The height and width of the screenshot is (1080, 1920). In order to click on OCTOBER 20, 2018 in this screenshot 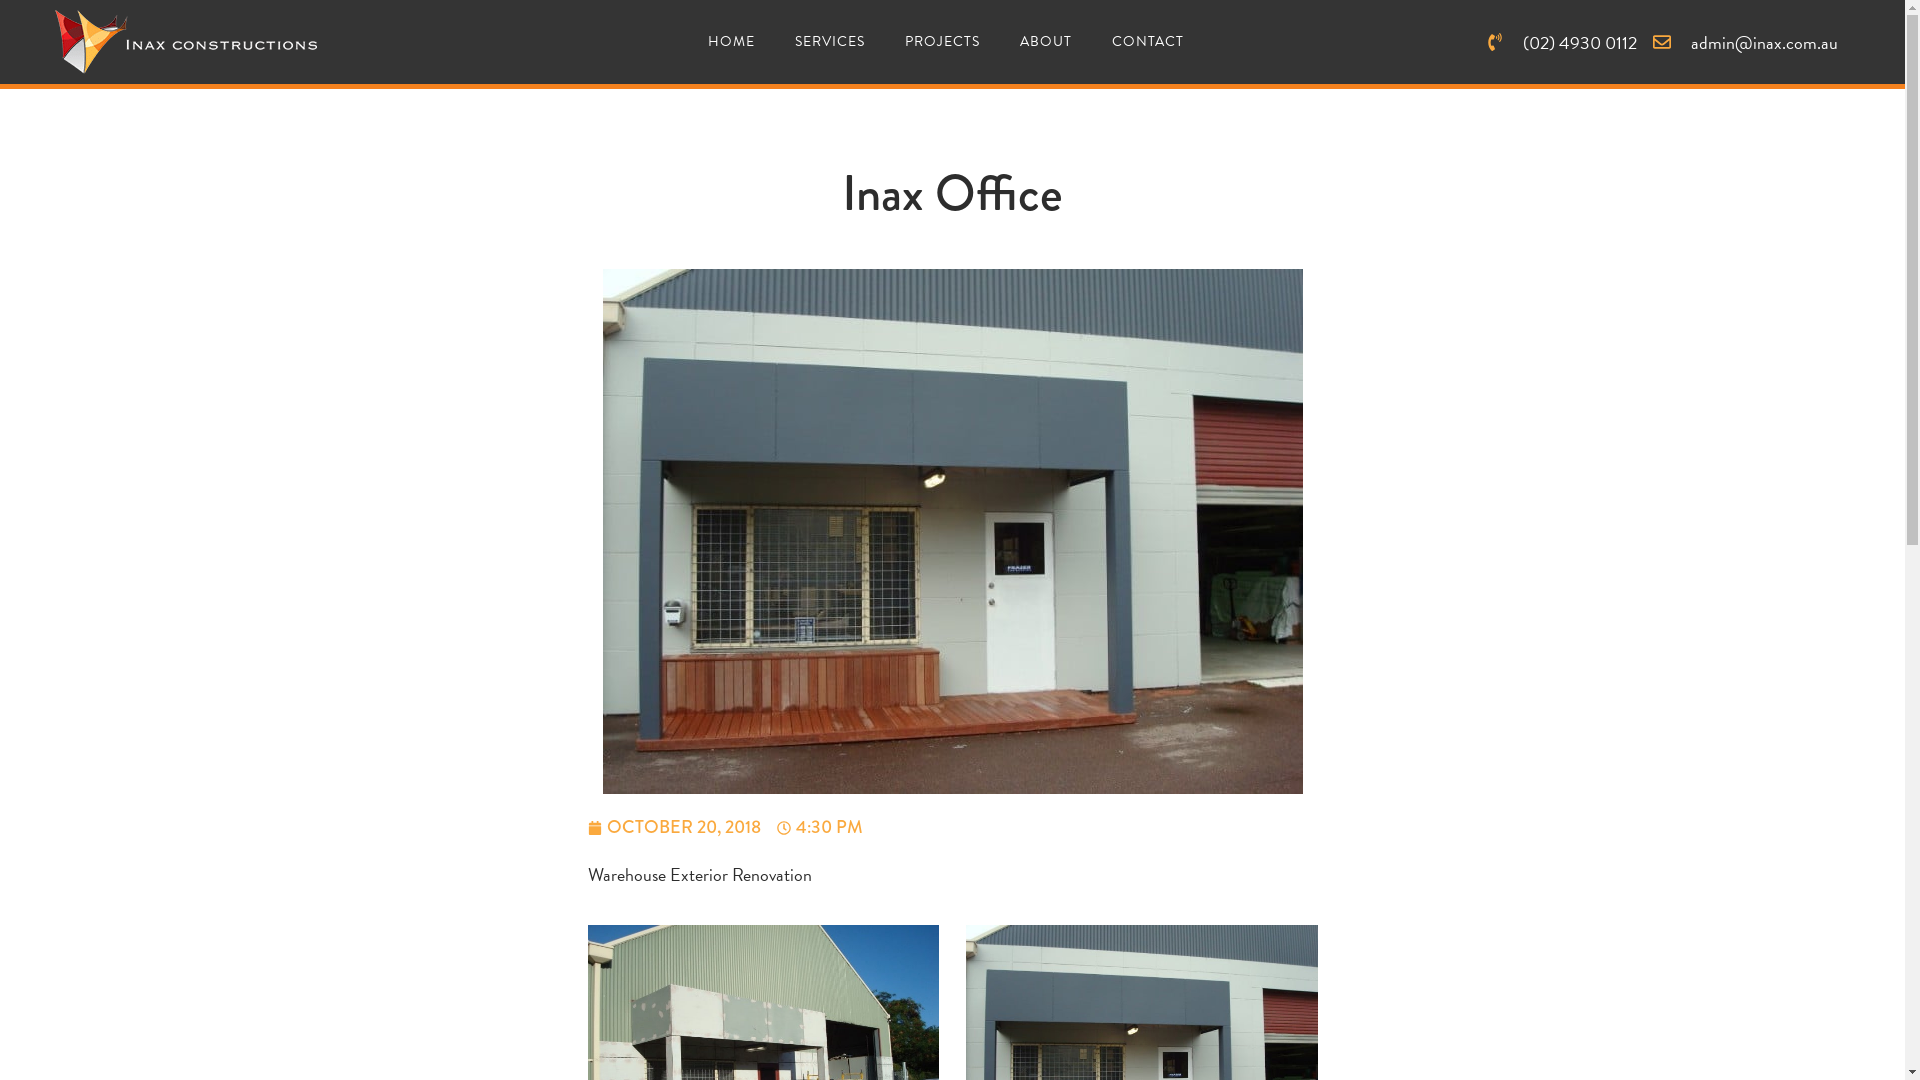, I will do `click(674, 828)`.